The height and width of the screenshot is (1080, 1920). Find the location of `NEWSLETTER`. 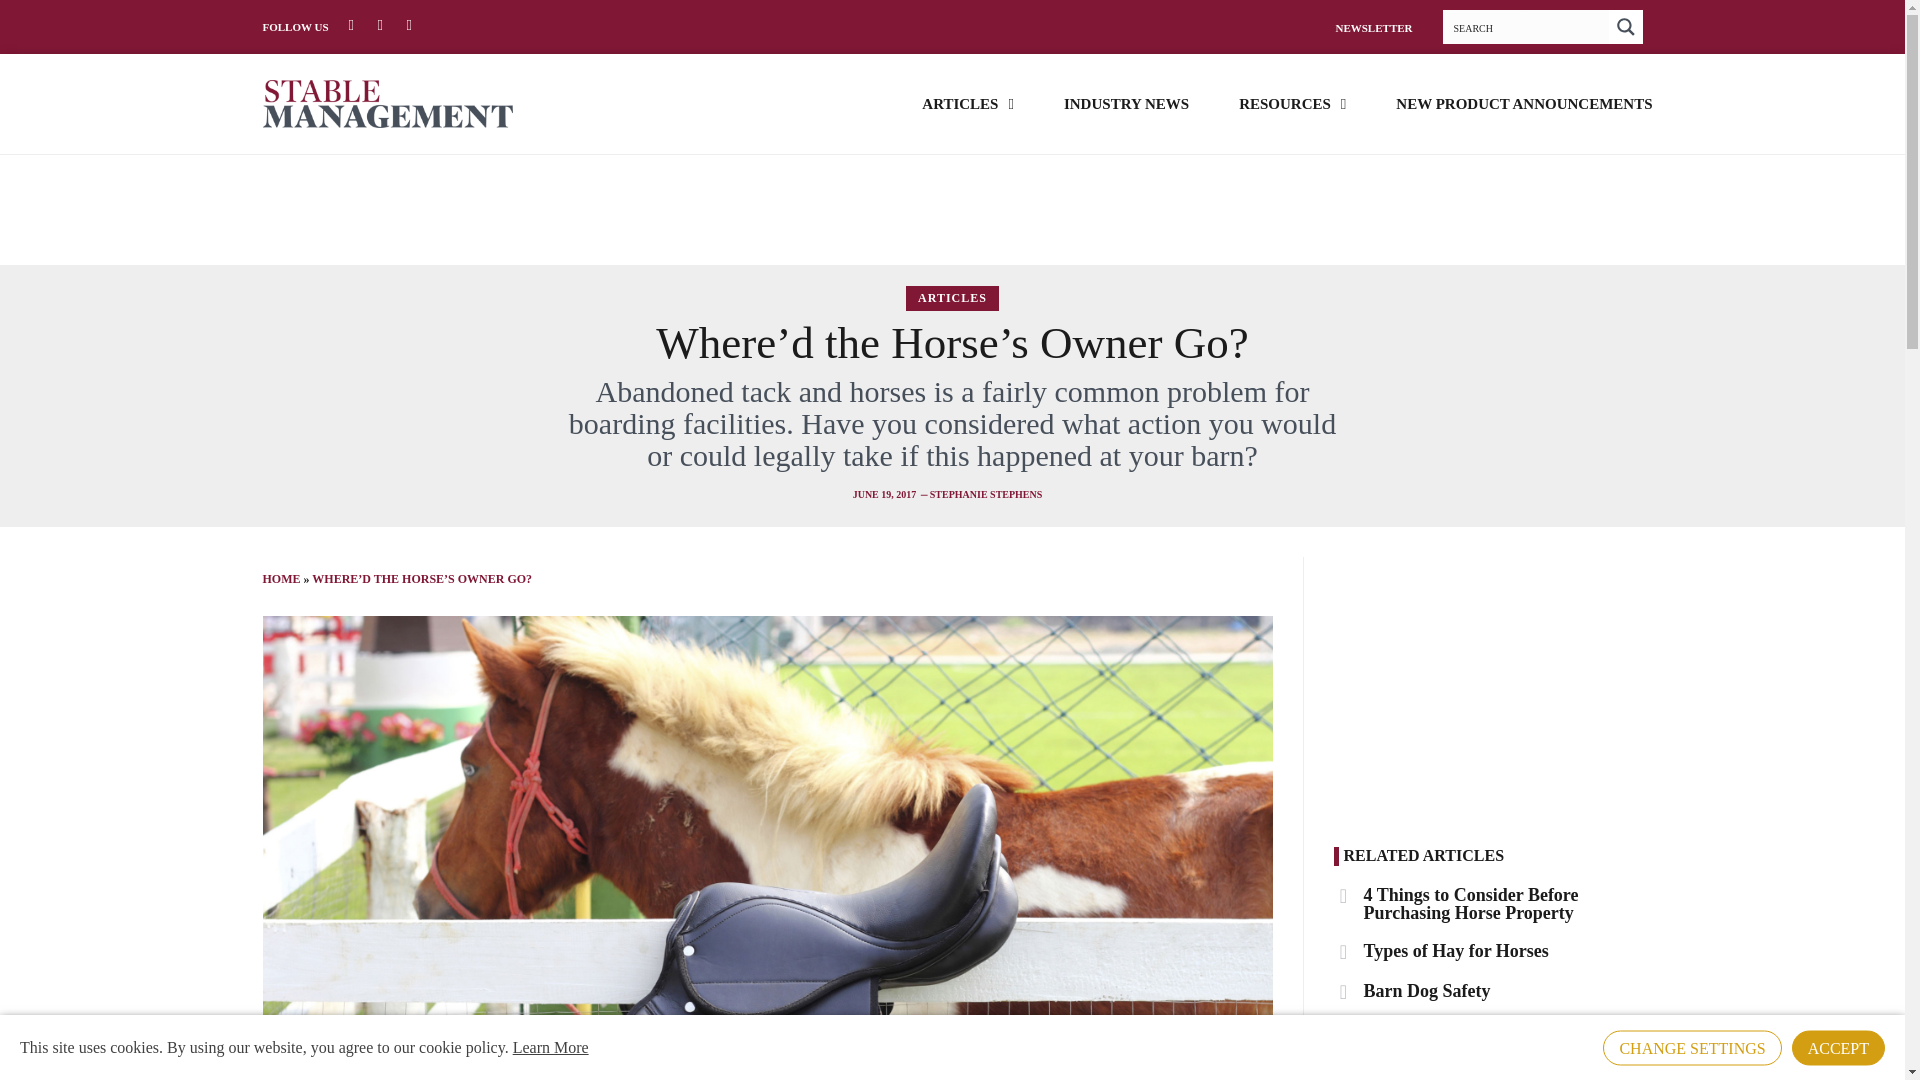

NEWSLETTER is located at coordinates (1372, 27).